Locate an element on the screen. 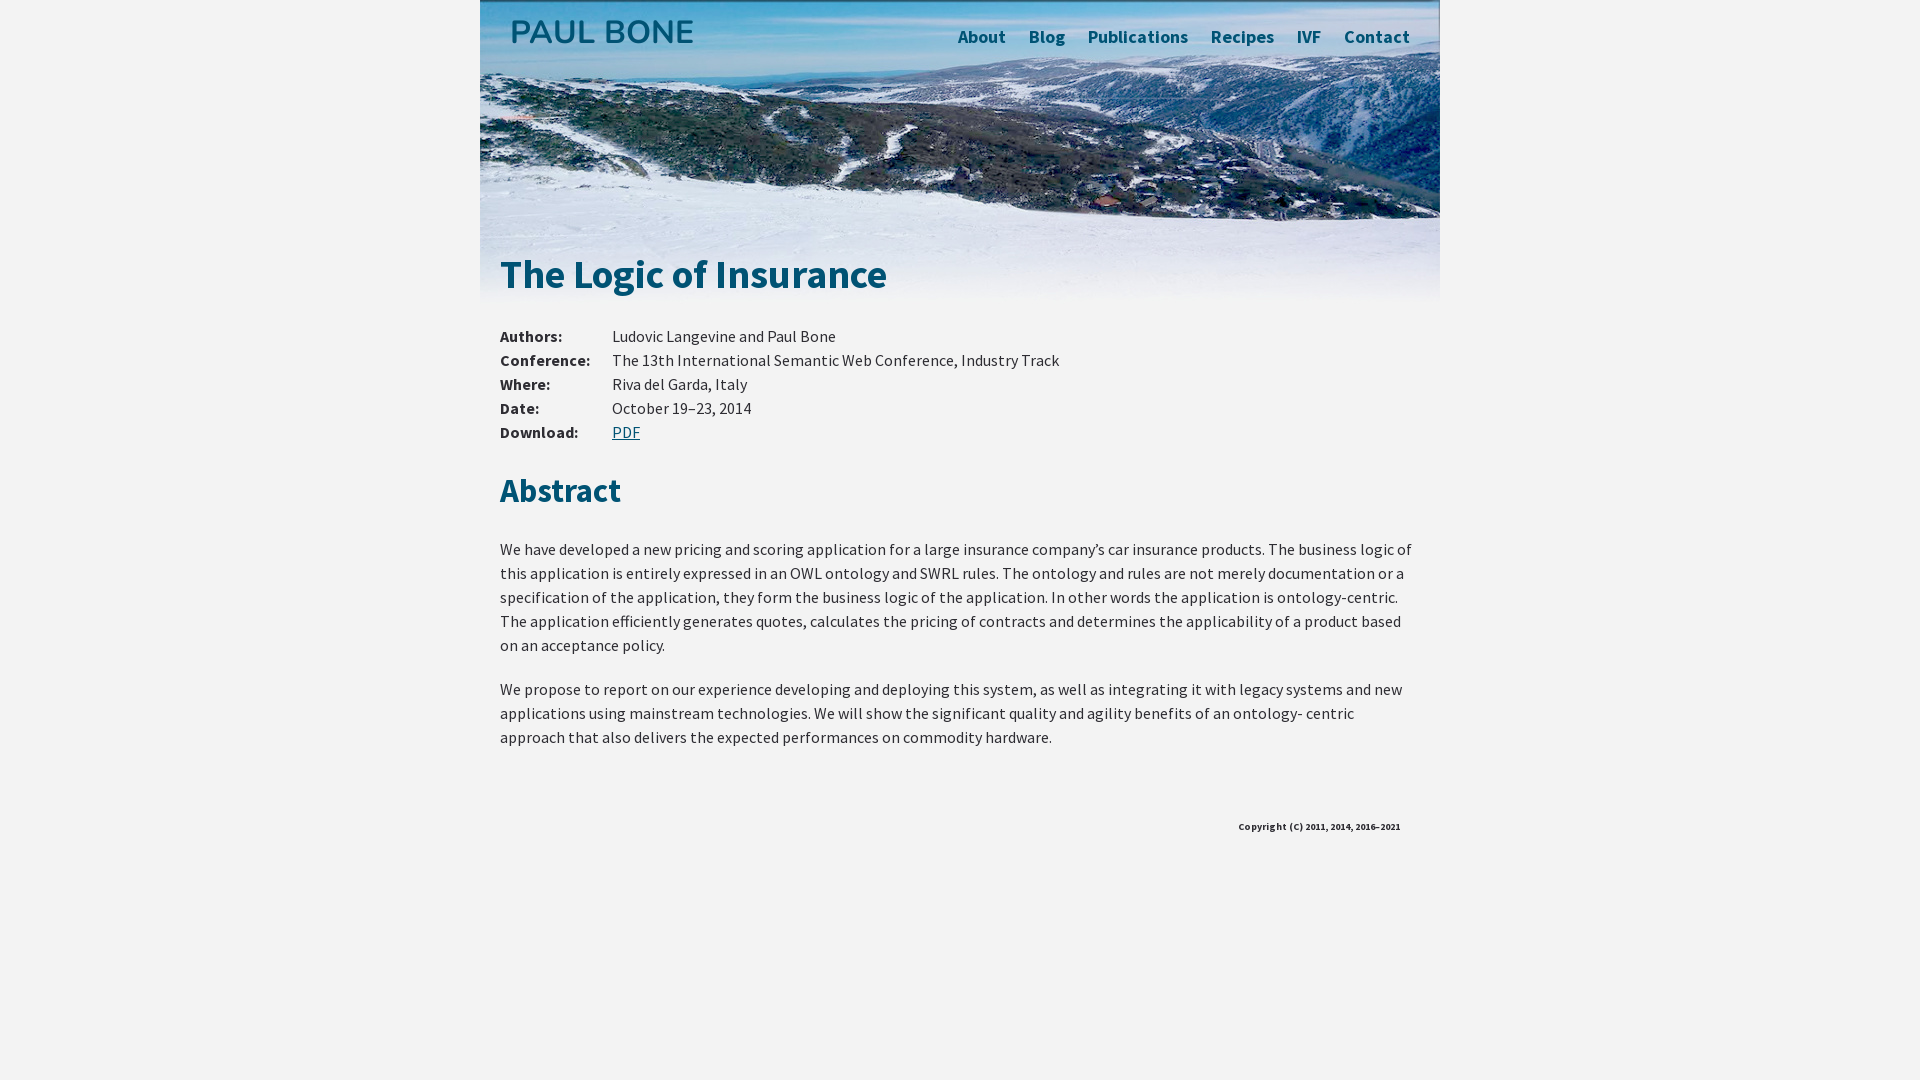 Image resolution: width=1920 pixels, height=1080 pixels. About is located at coordinates (982, 36).